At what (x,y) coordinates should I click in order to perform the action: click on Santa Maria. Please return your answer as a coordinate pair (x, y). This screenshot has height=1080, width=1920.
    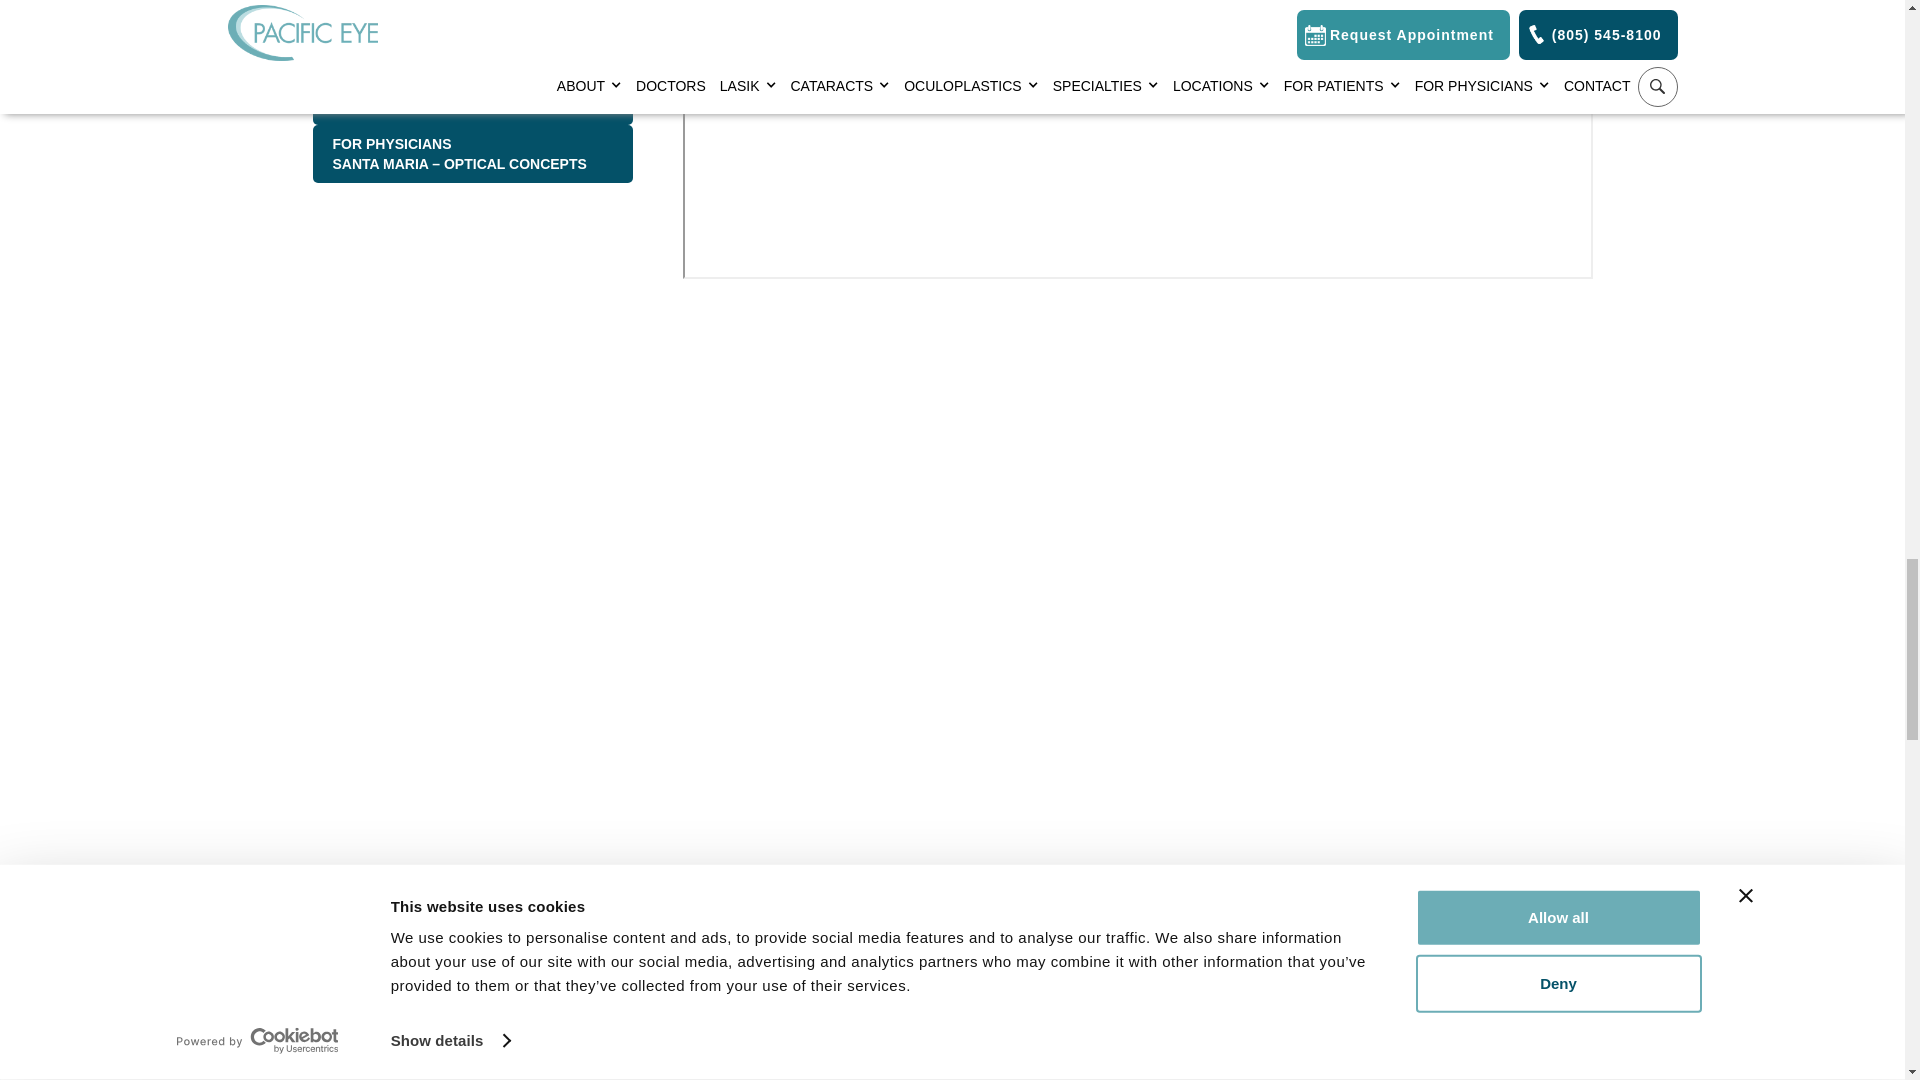
    Looking at the image, I should click on (471, 96).